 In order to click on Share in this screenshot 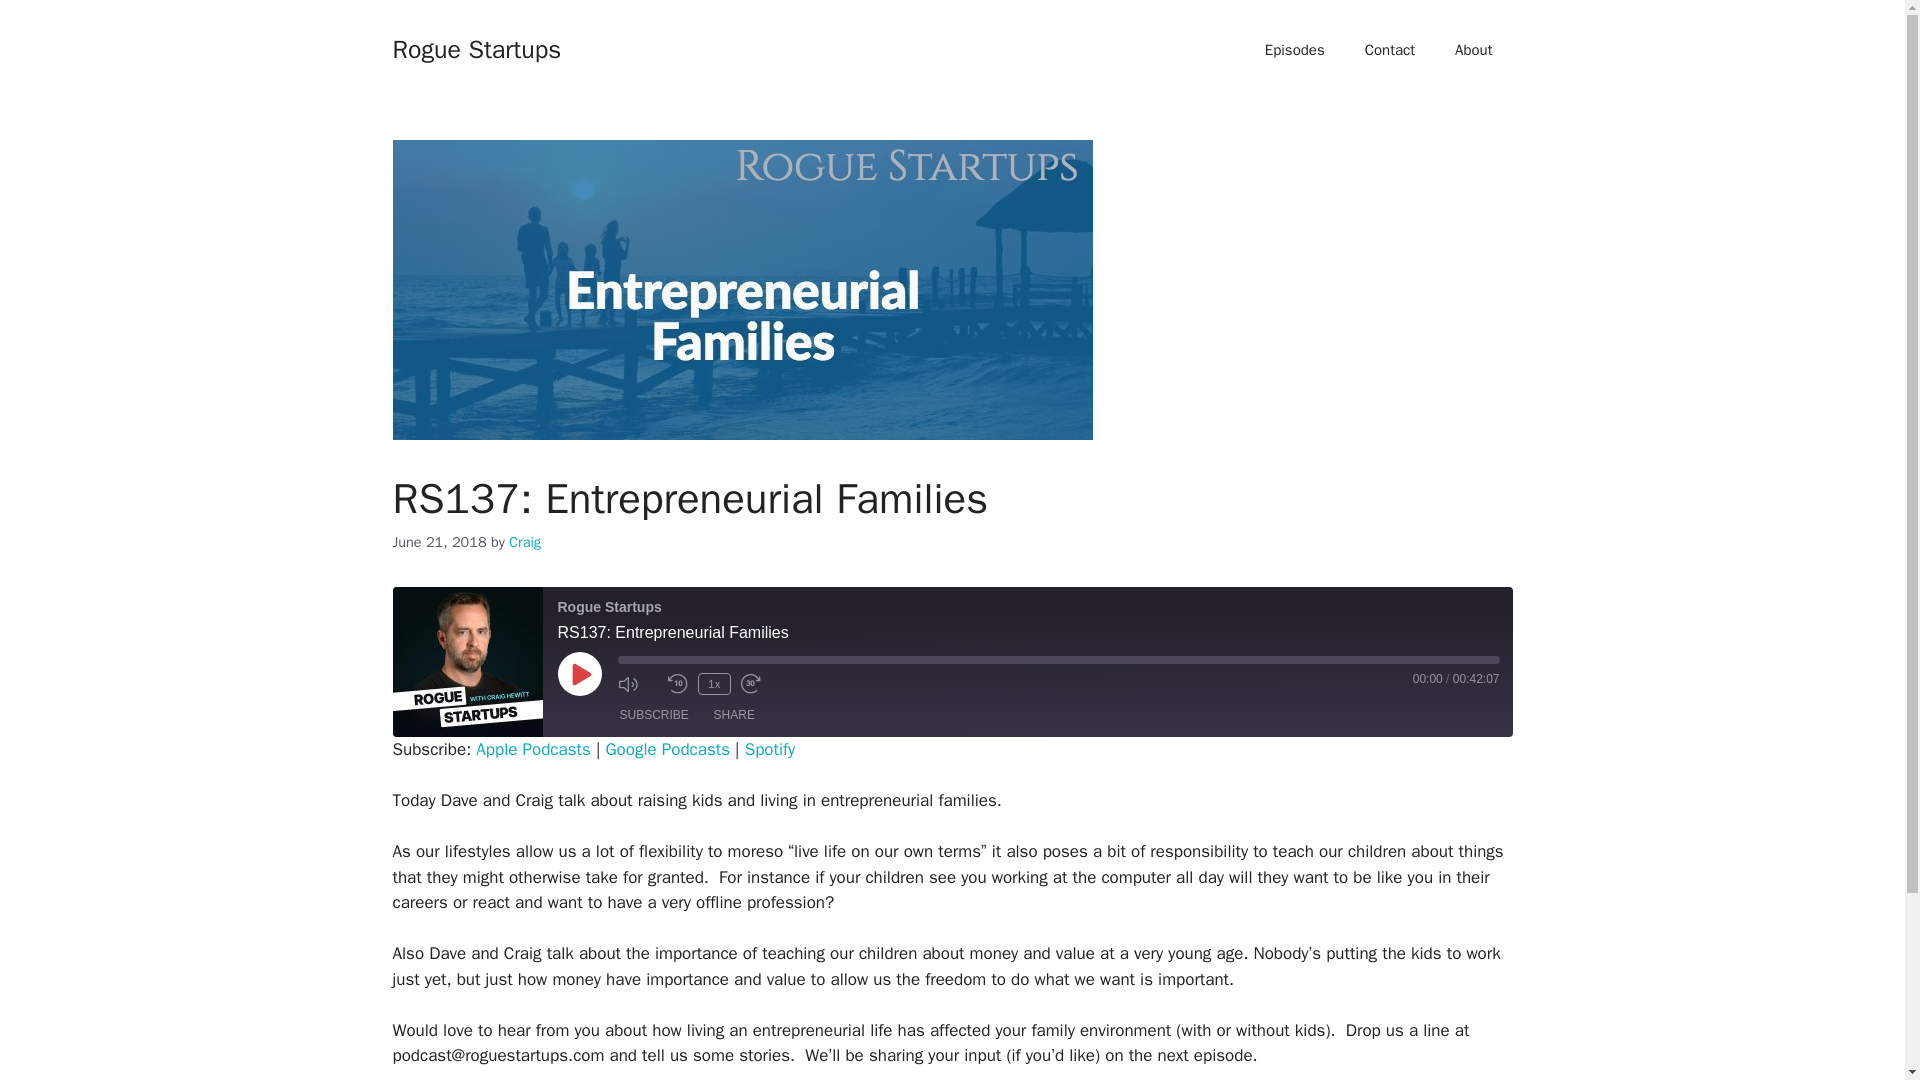, I will do `click(734, 714)`.